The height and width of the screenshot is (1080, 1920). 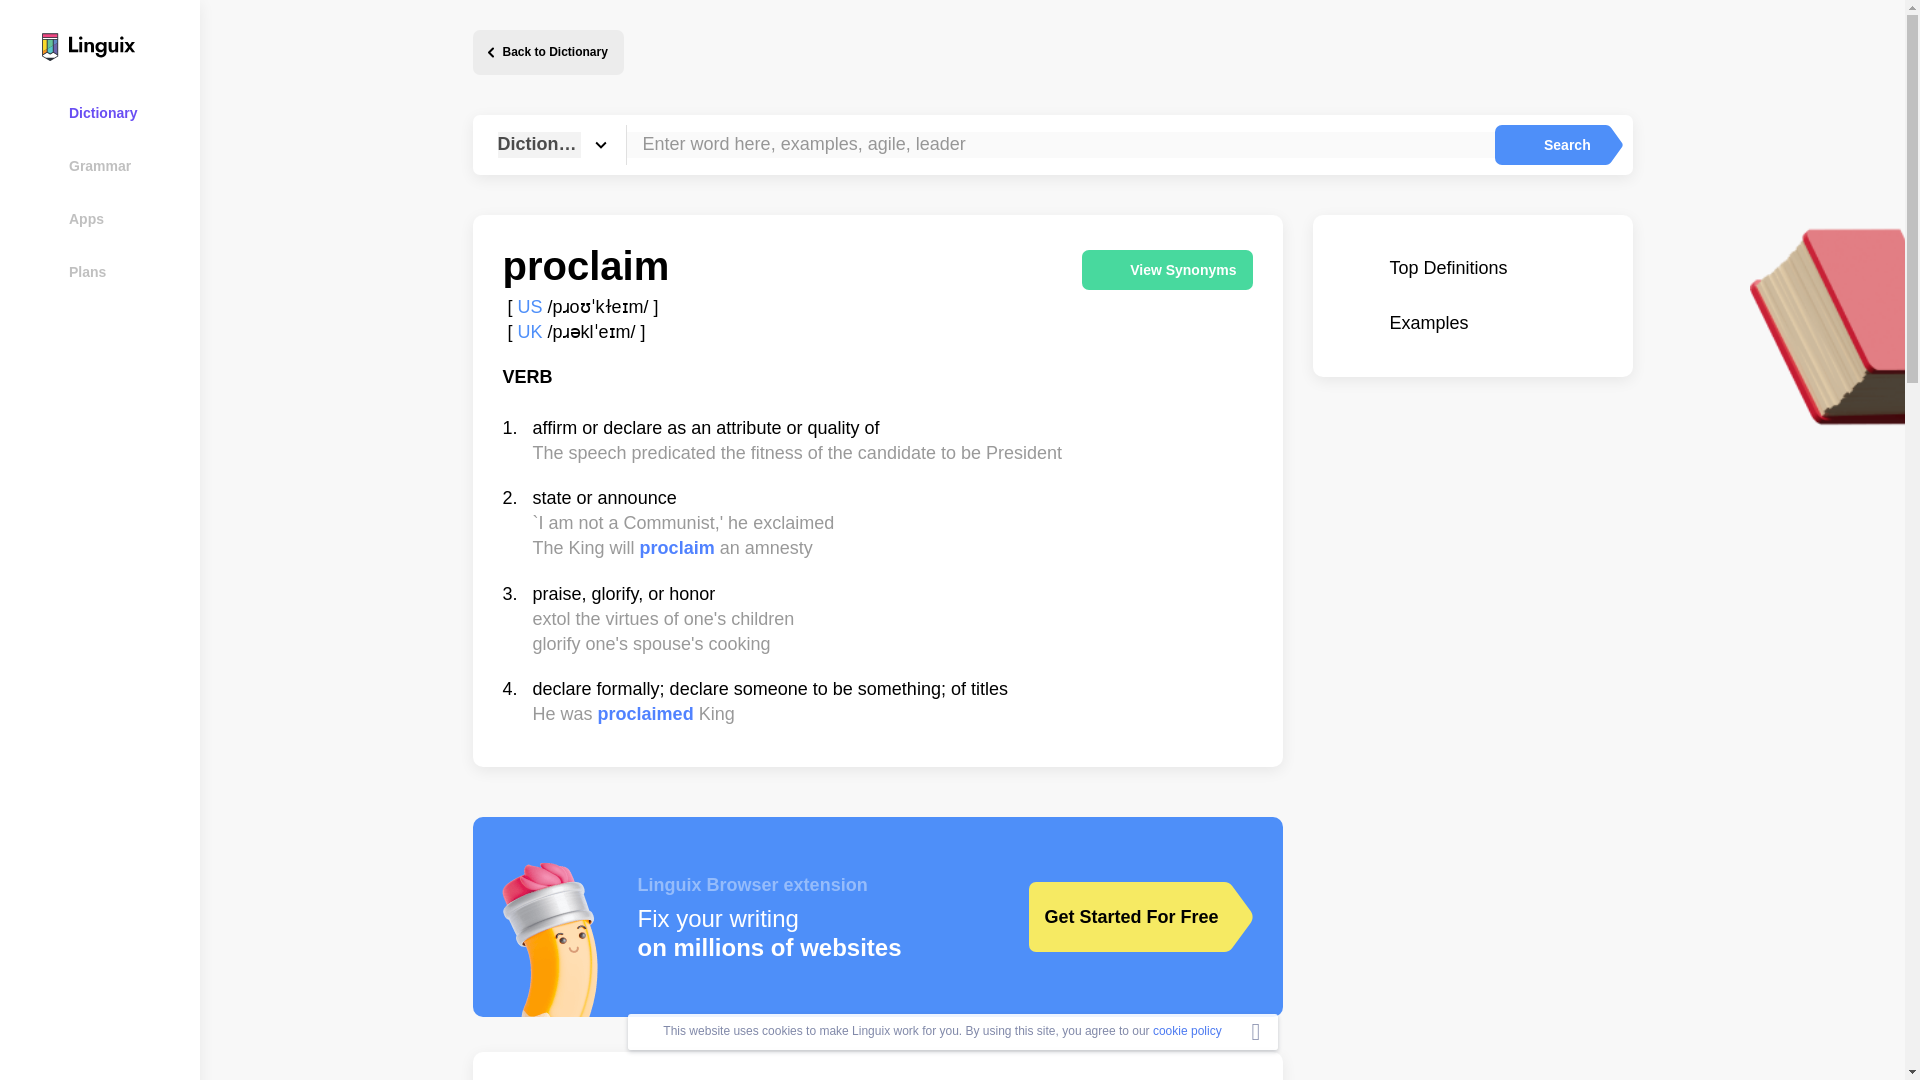 What do you see at coordinates (1187, 1030) in the screenshot?
I see `cookie policy` at bounding box center [1187, 1030].